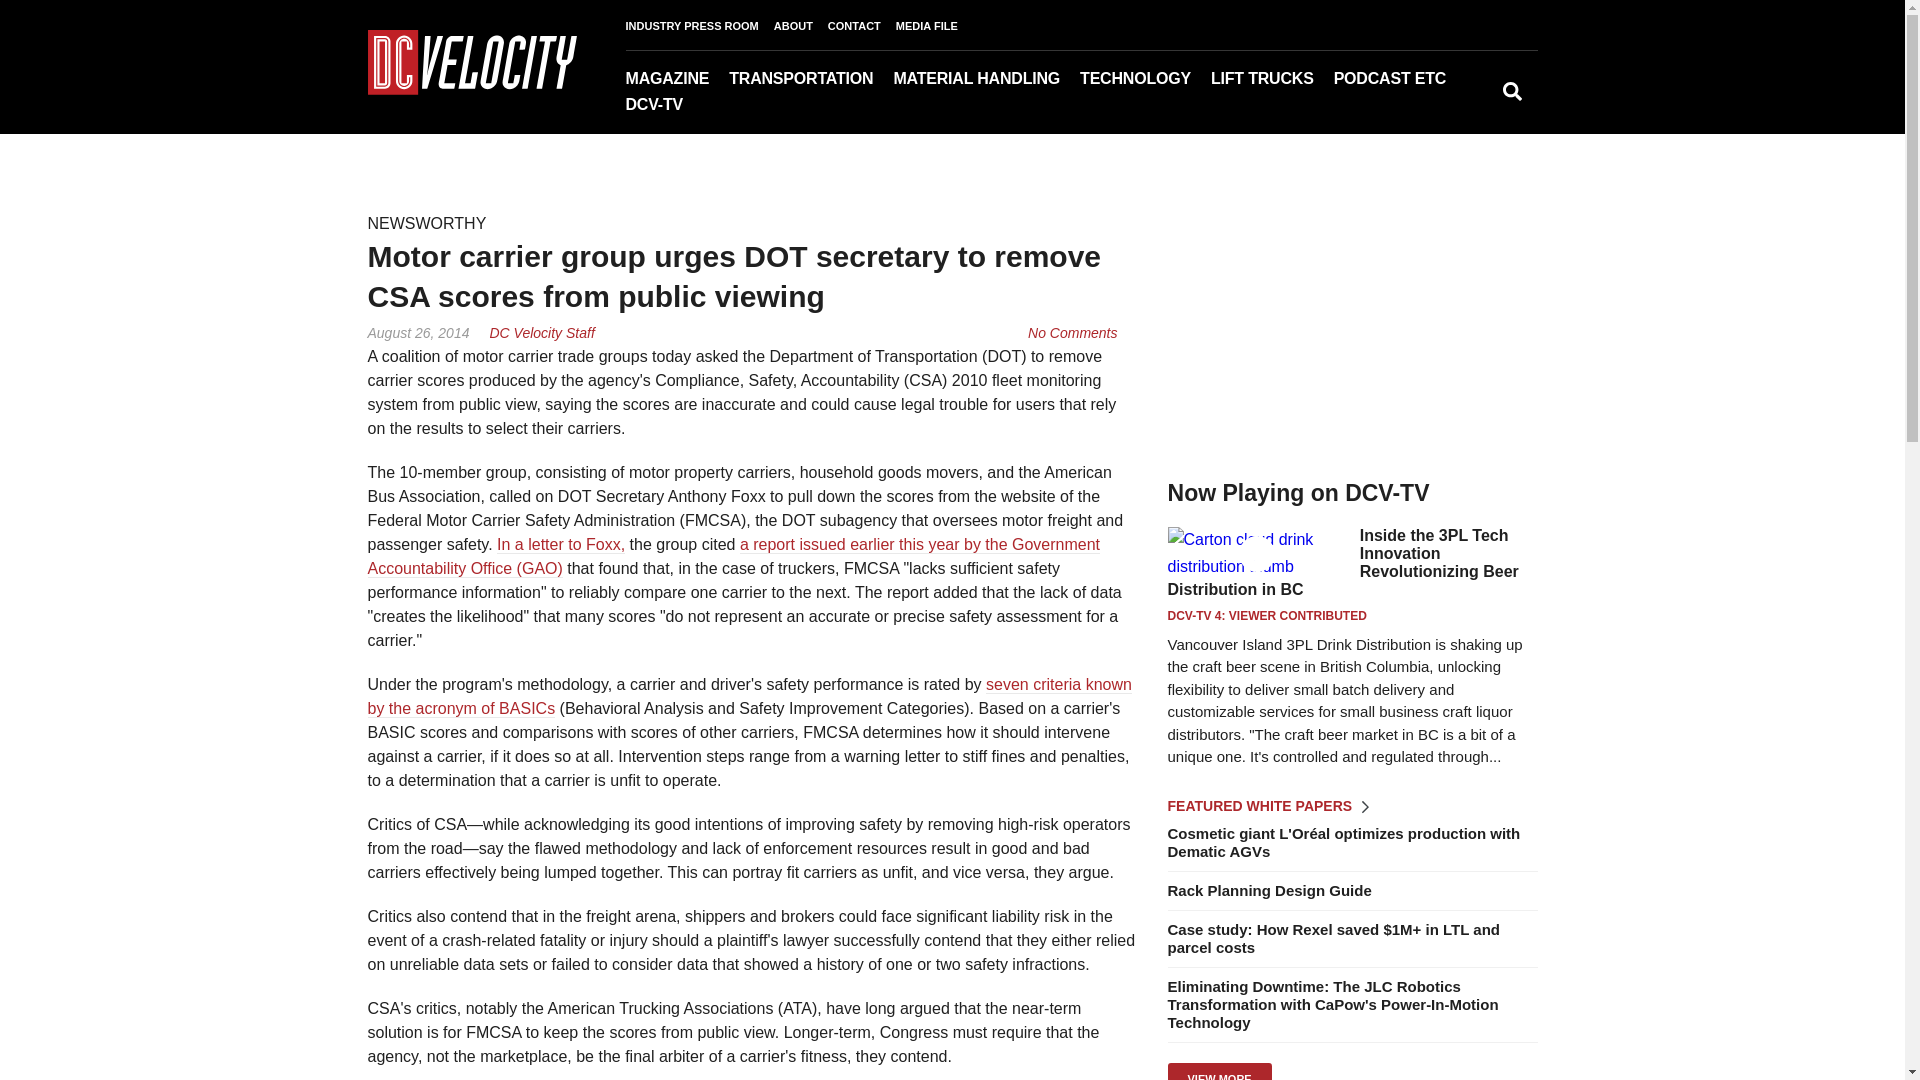 The height and width of the screenshot is (1080, 1920). Describe the element at coordinates (986, 78) in the screenshot. I see `MATERIAL HANDLING` at that location.